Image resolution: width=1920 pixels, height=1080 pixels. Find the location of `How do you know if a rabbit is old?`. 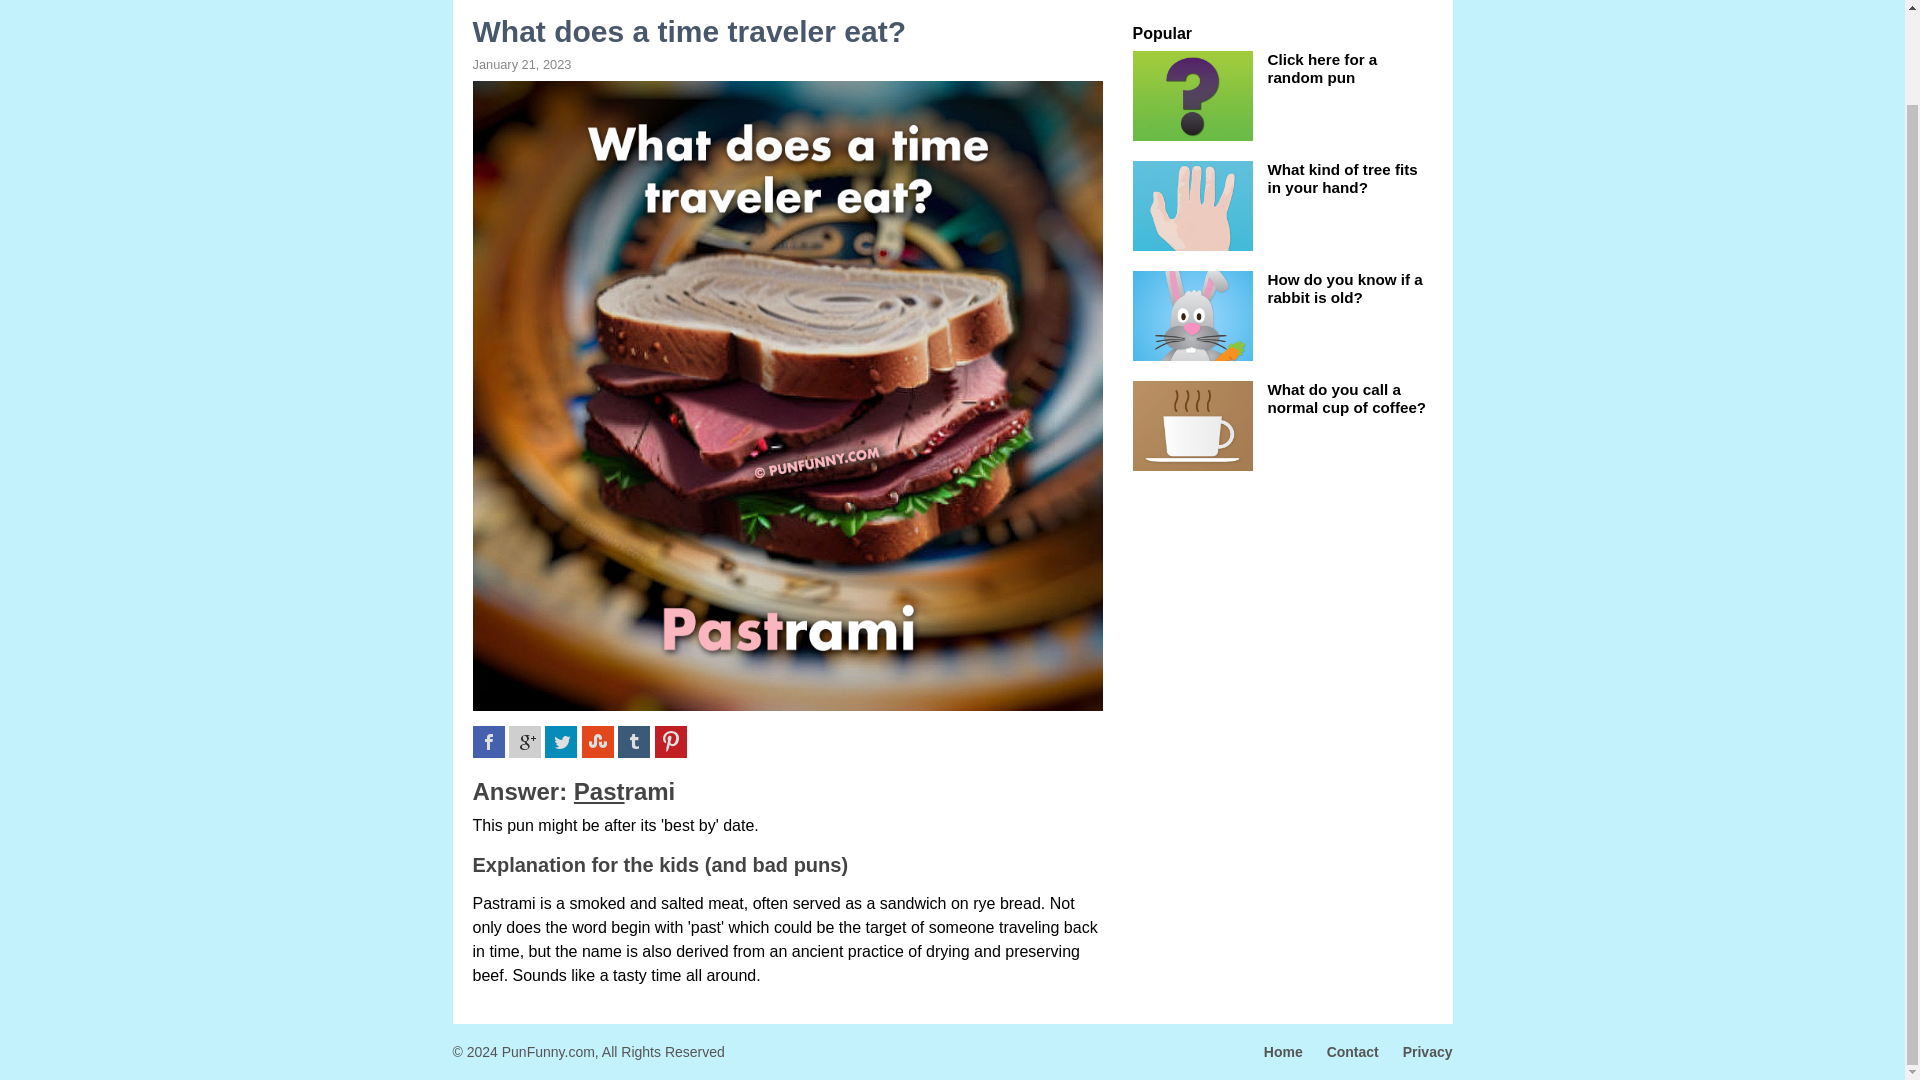

How do you know if a rabbit is old? is located at coordinates (1344, 288).